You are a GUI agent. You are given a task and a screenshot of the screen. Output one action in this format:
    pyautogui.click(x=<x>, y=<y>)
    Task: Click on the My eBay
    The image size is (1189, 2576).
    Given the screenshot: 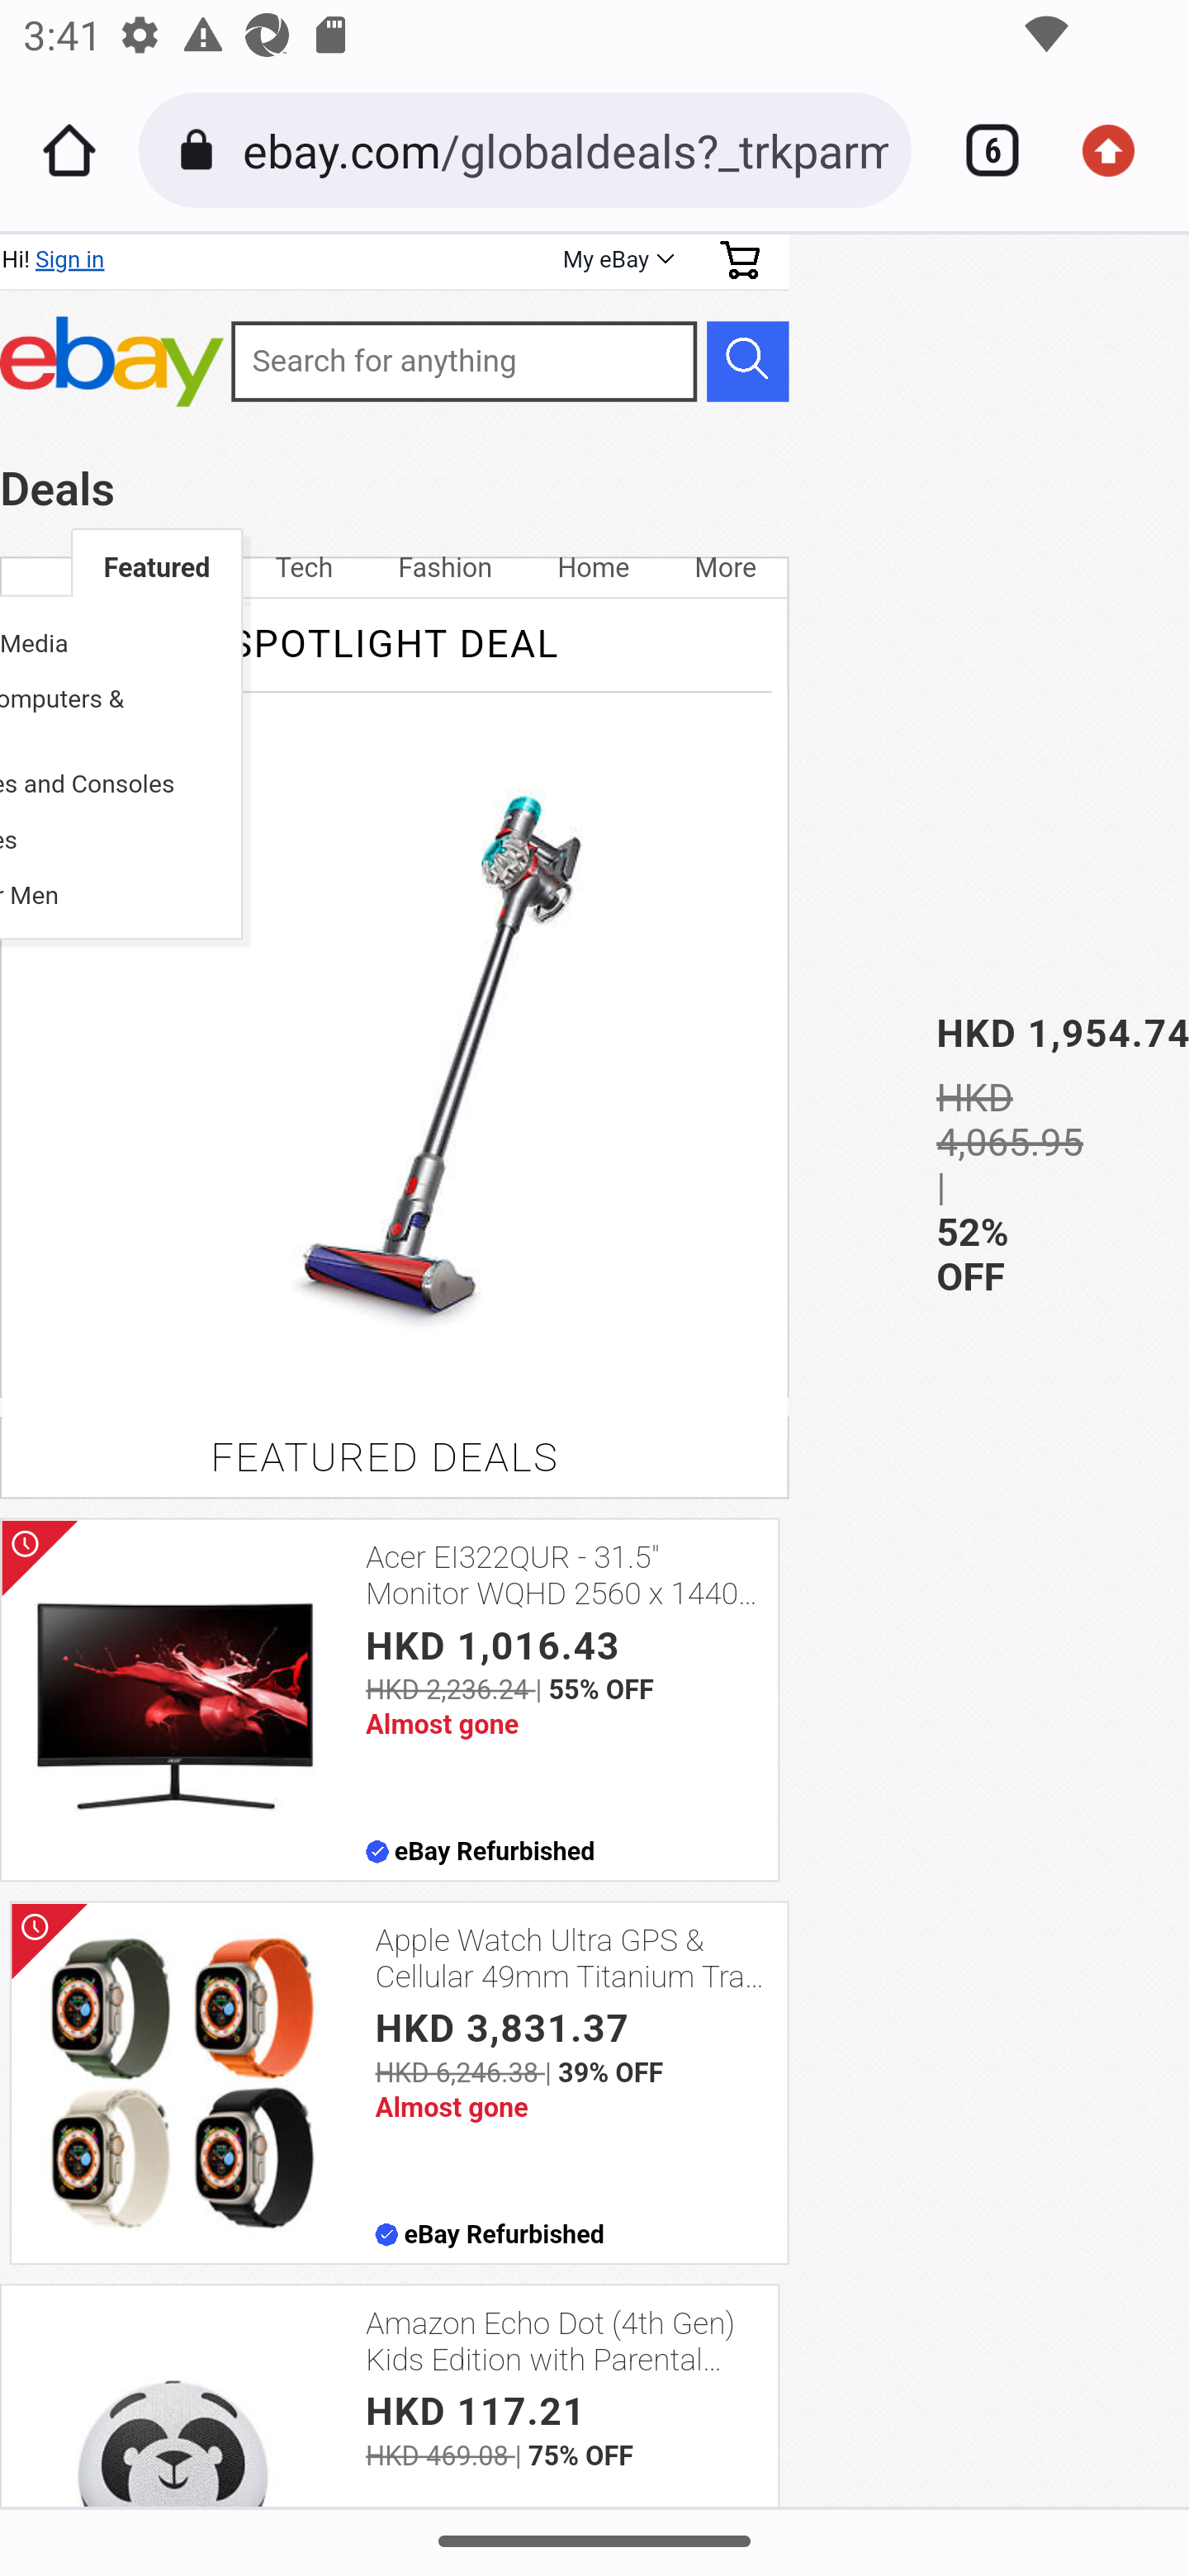 What is the action you would take?
    pyautogui.click(x=616, y=260)
    